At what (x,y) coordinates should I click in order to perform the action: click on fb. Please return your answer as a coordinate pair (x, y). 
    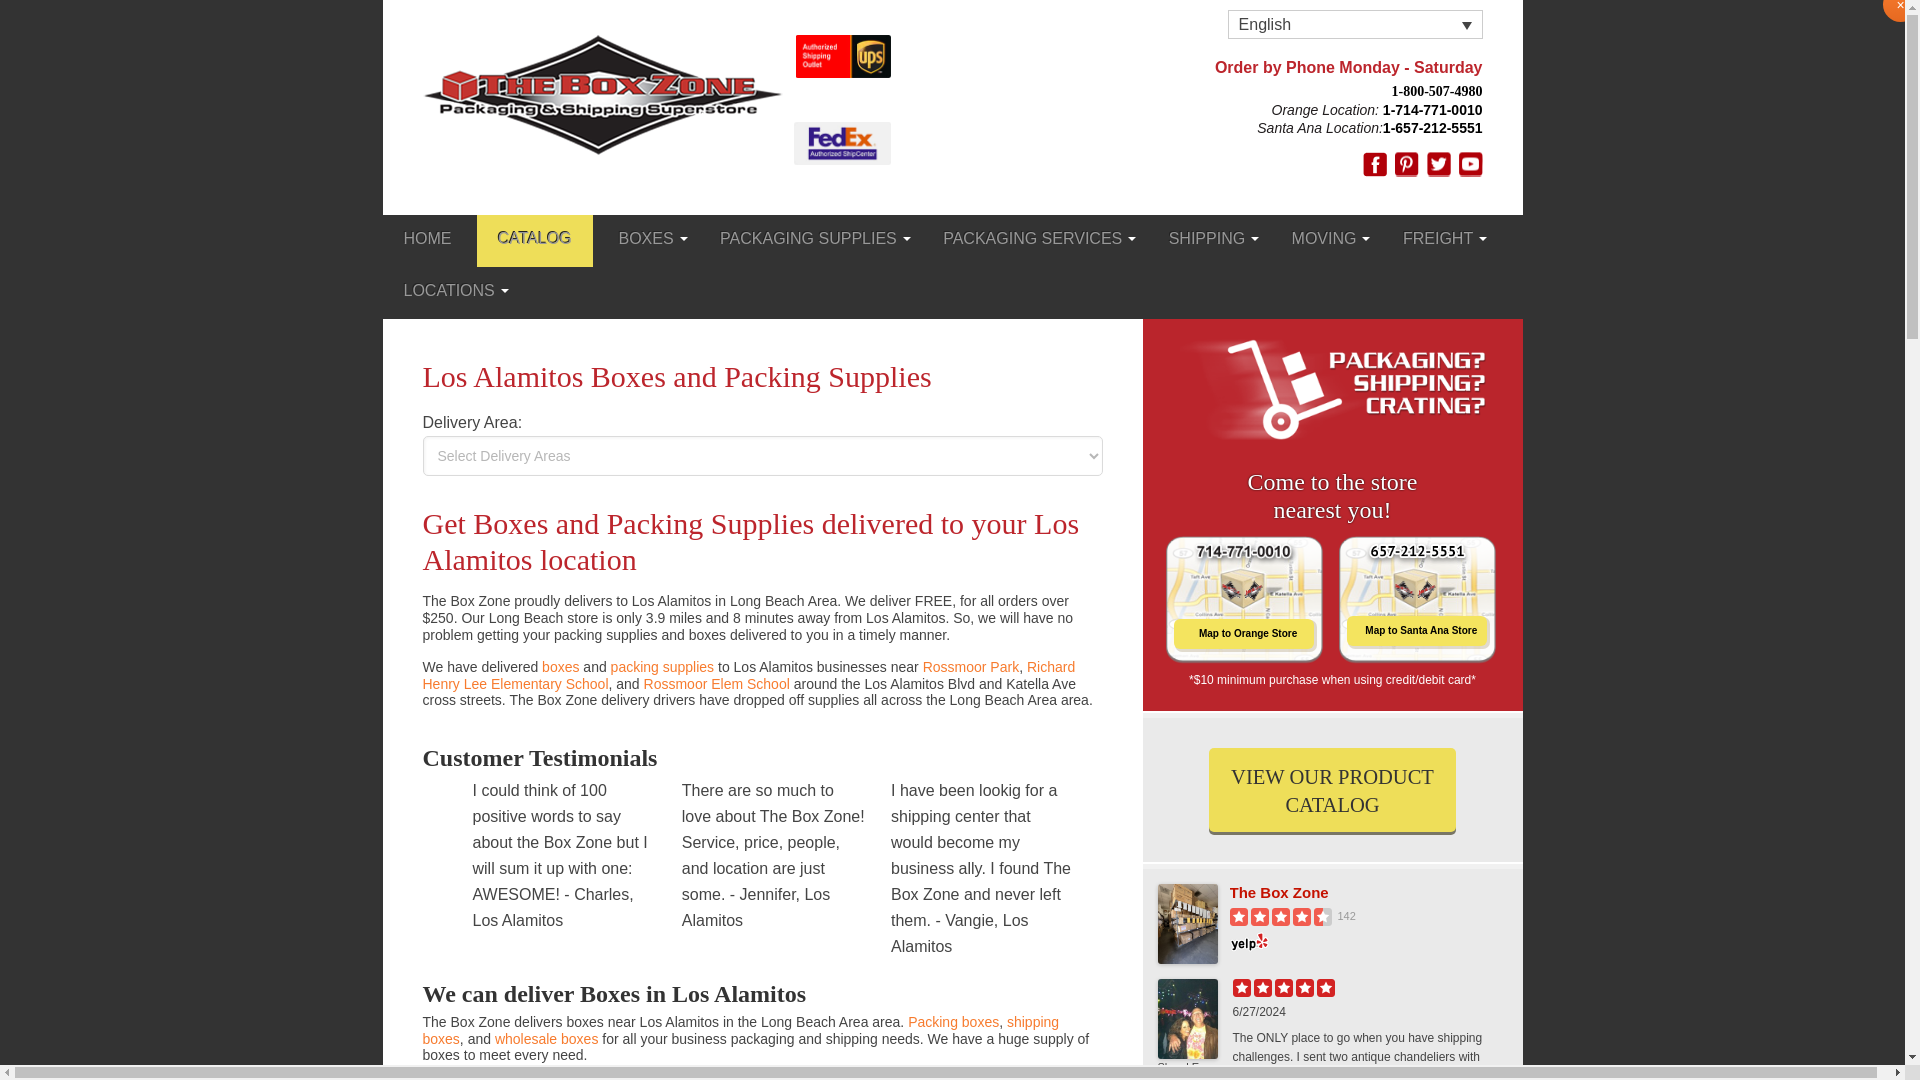
    Looking at the image, I should click on (1374, 164).